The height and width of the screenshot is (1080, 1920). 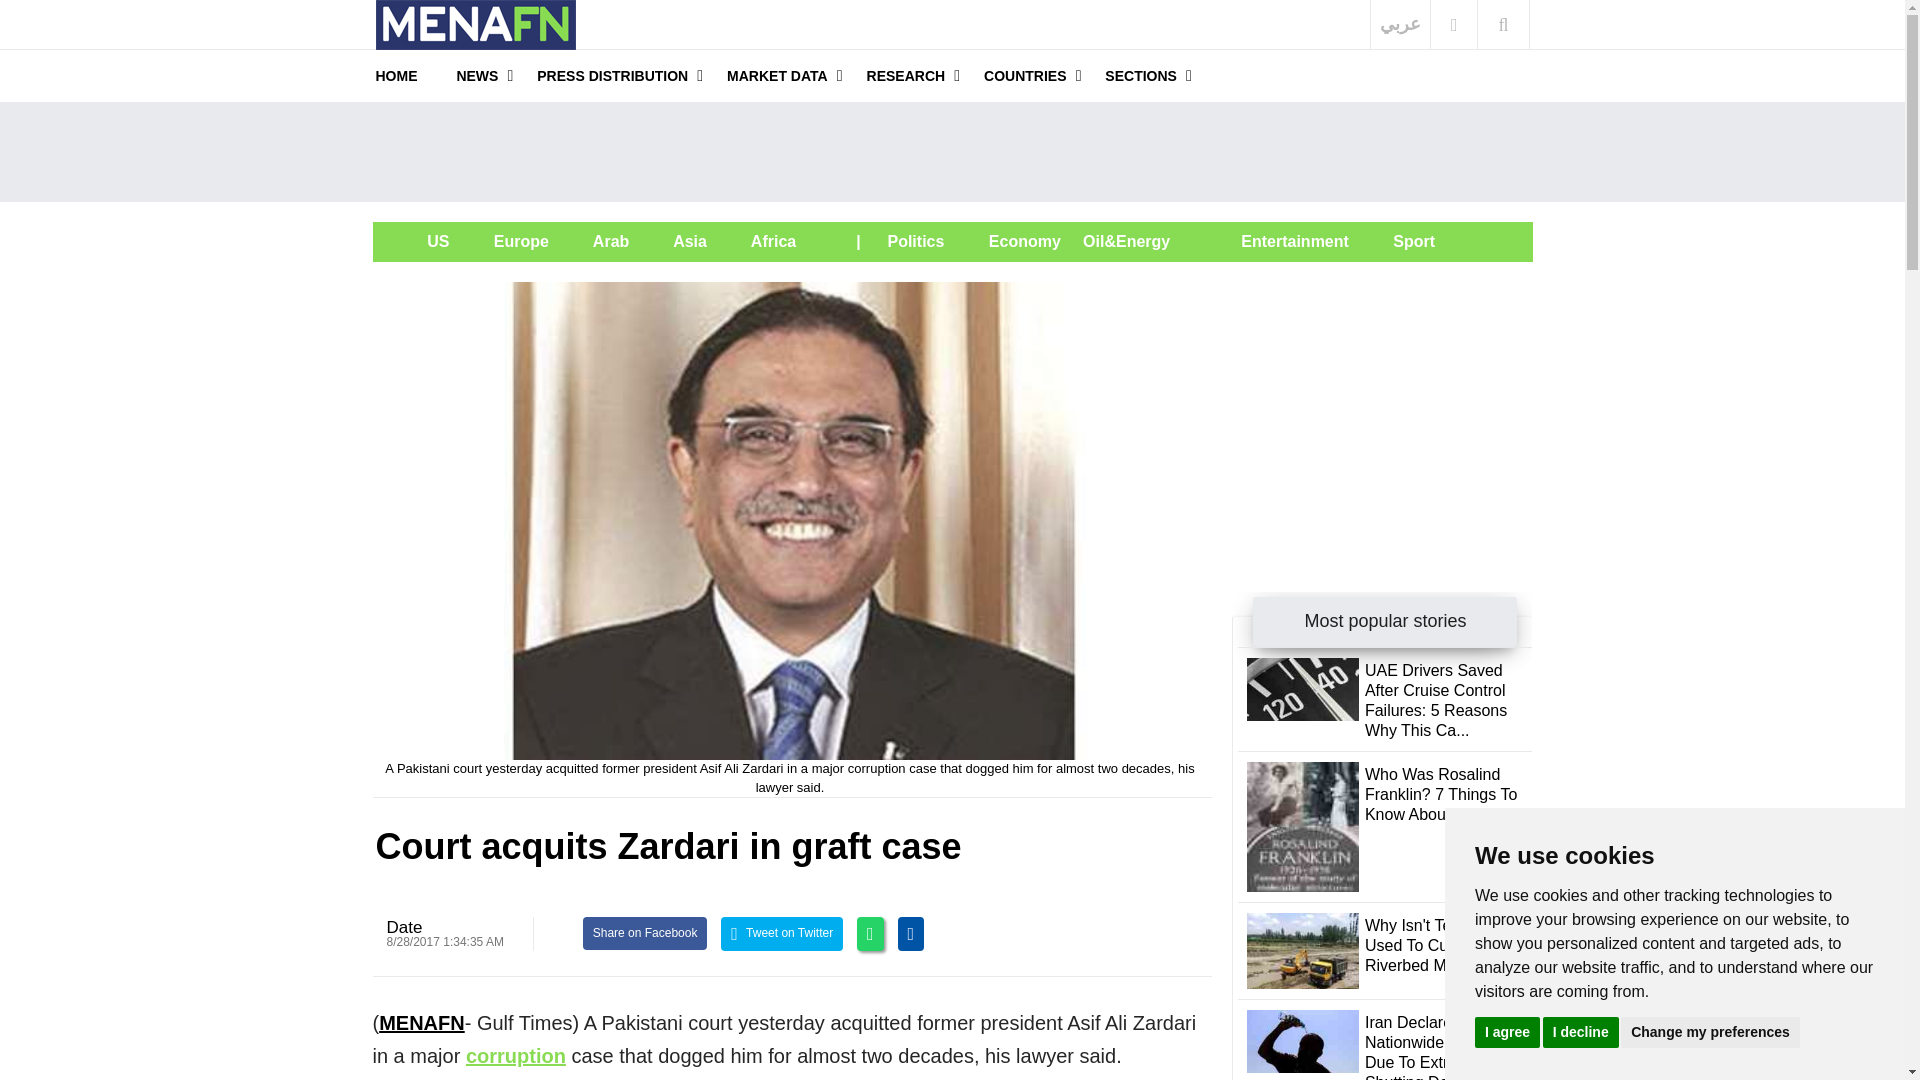 What do you see at coordinates (612, 75) in the screenshot?
I see `PRESS DISTRIBUTION` at bounding box center [612, 75].